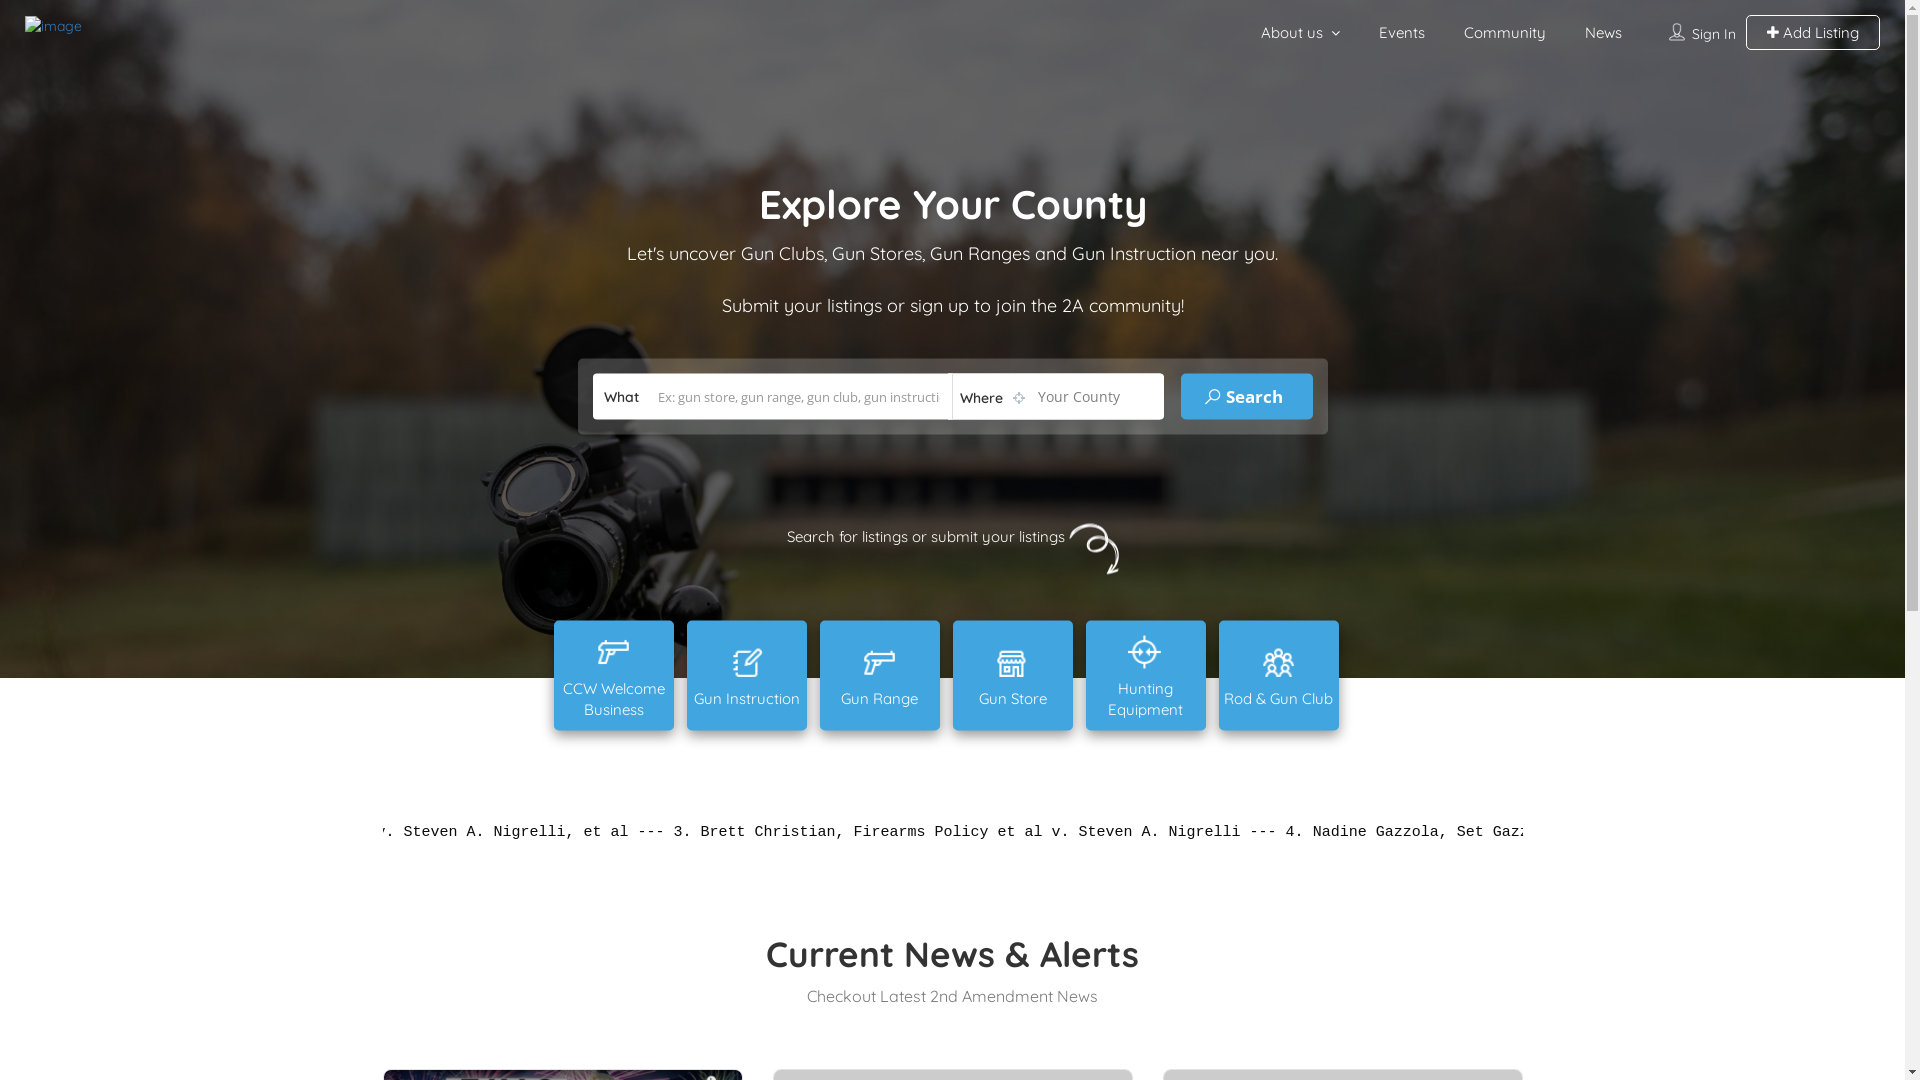  I want to click on Events, so click(1402, 32).